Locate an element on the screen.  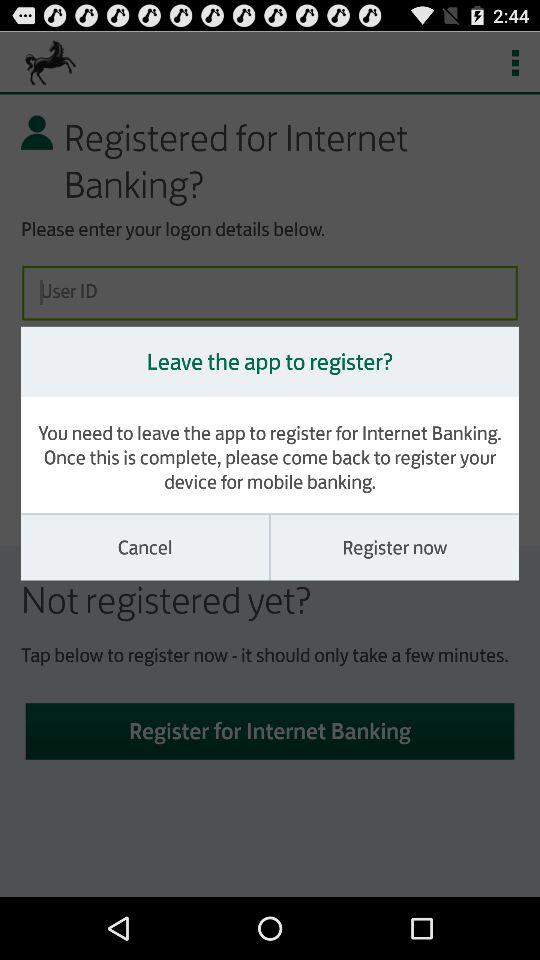
tap register now is located at coordinates (394, 547).